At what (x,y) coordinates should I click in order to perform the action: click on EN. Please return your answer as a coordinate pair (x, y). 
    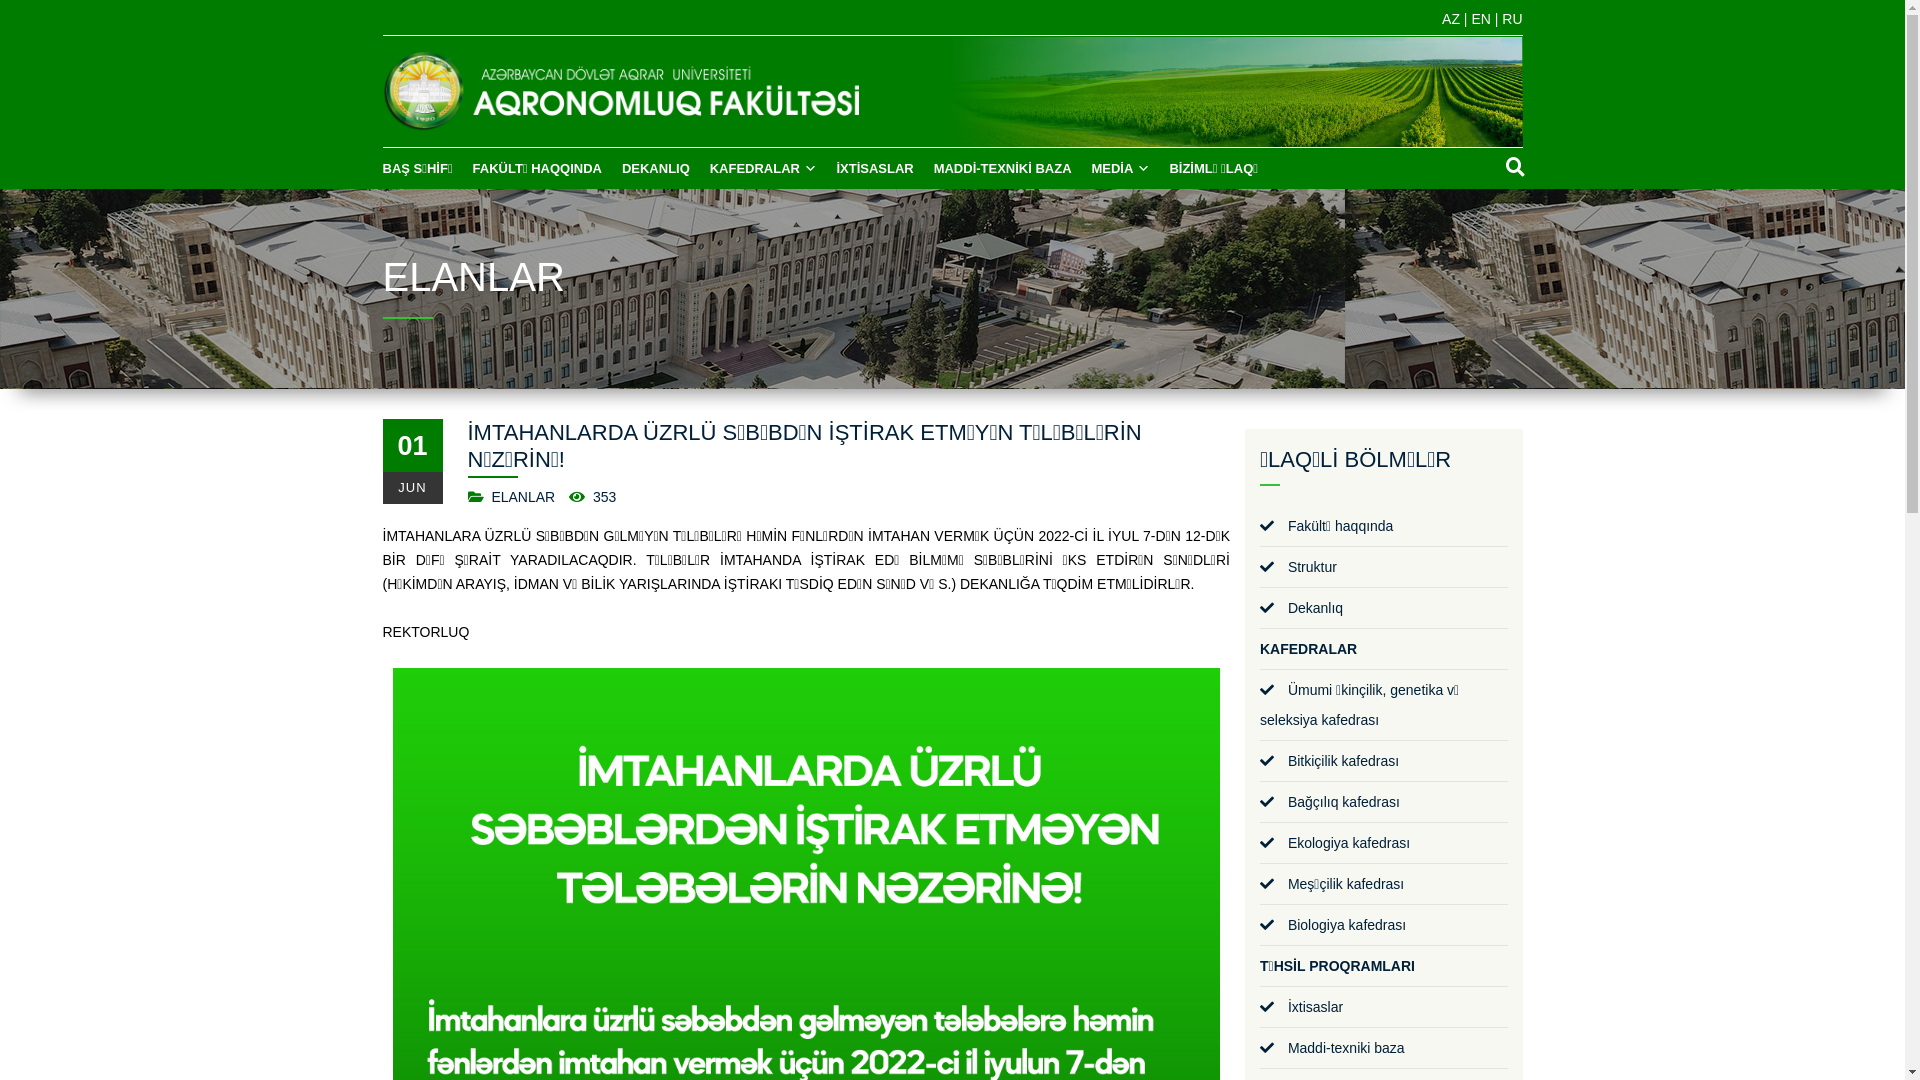
    Looking at the image, I should click on (1482, 19).